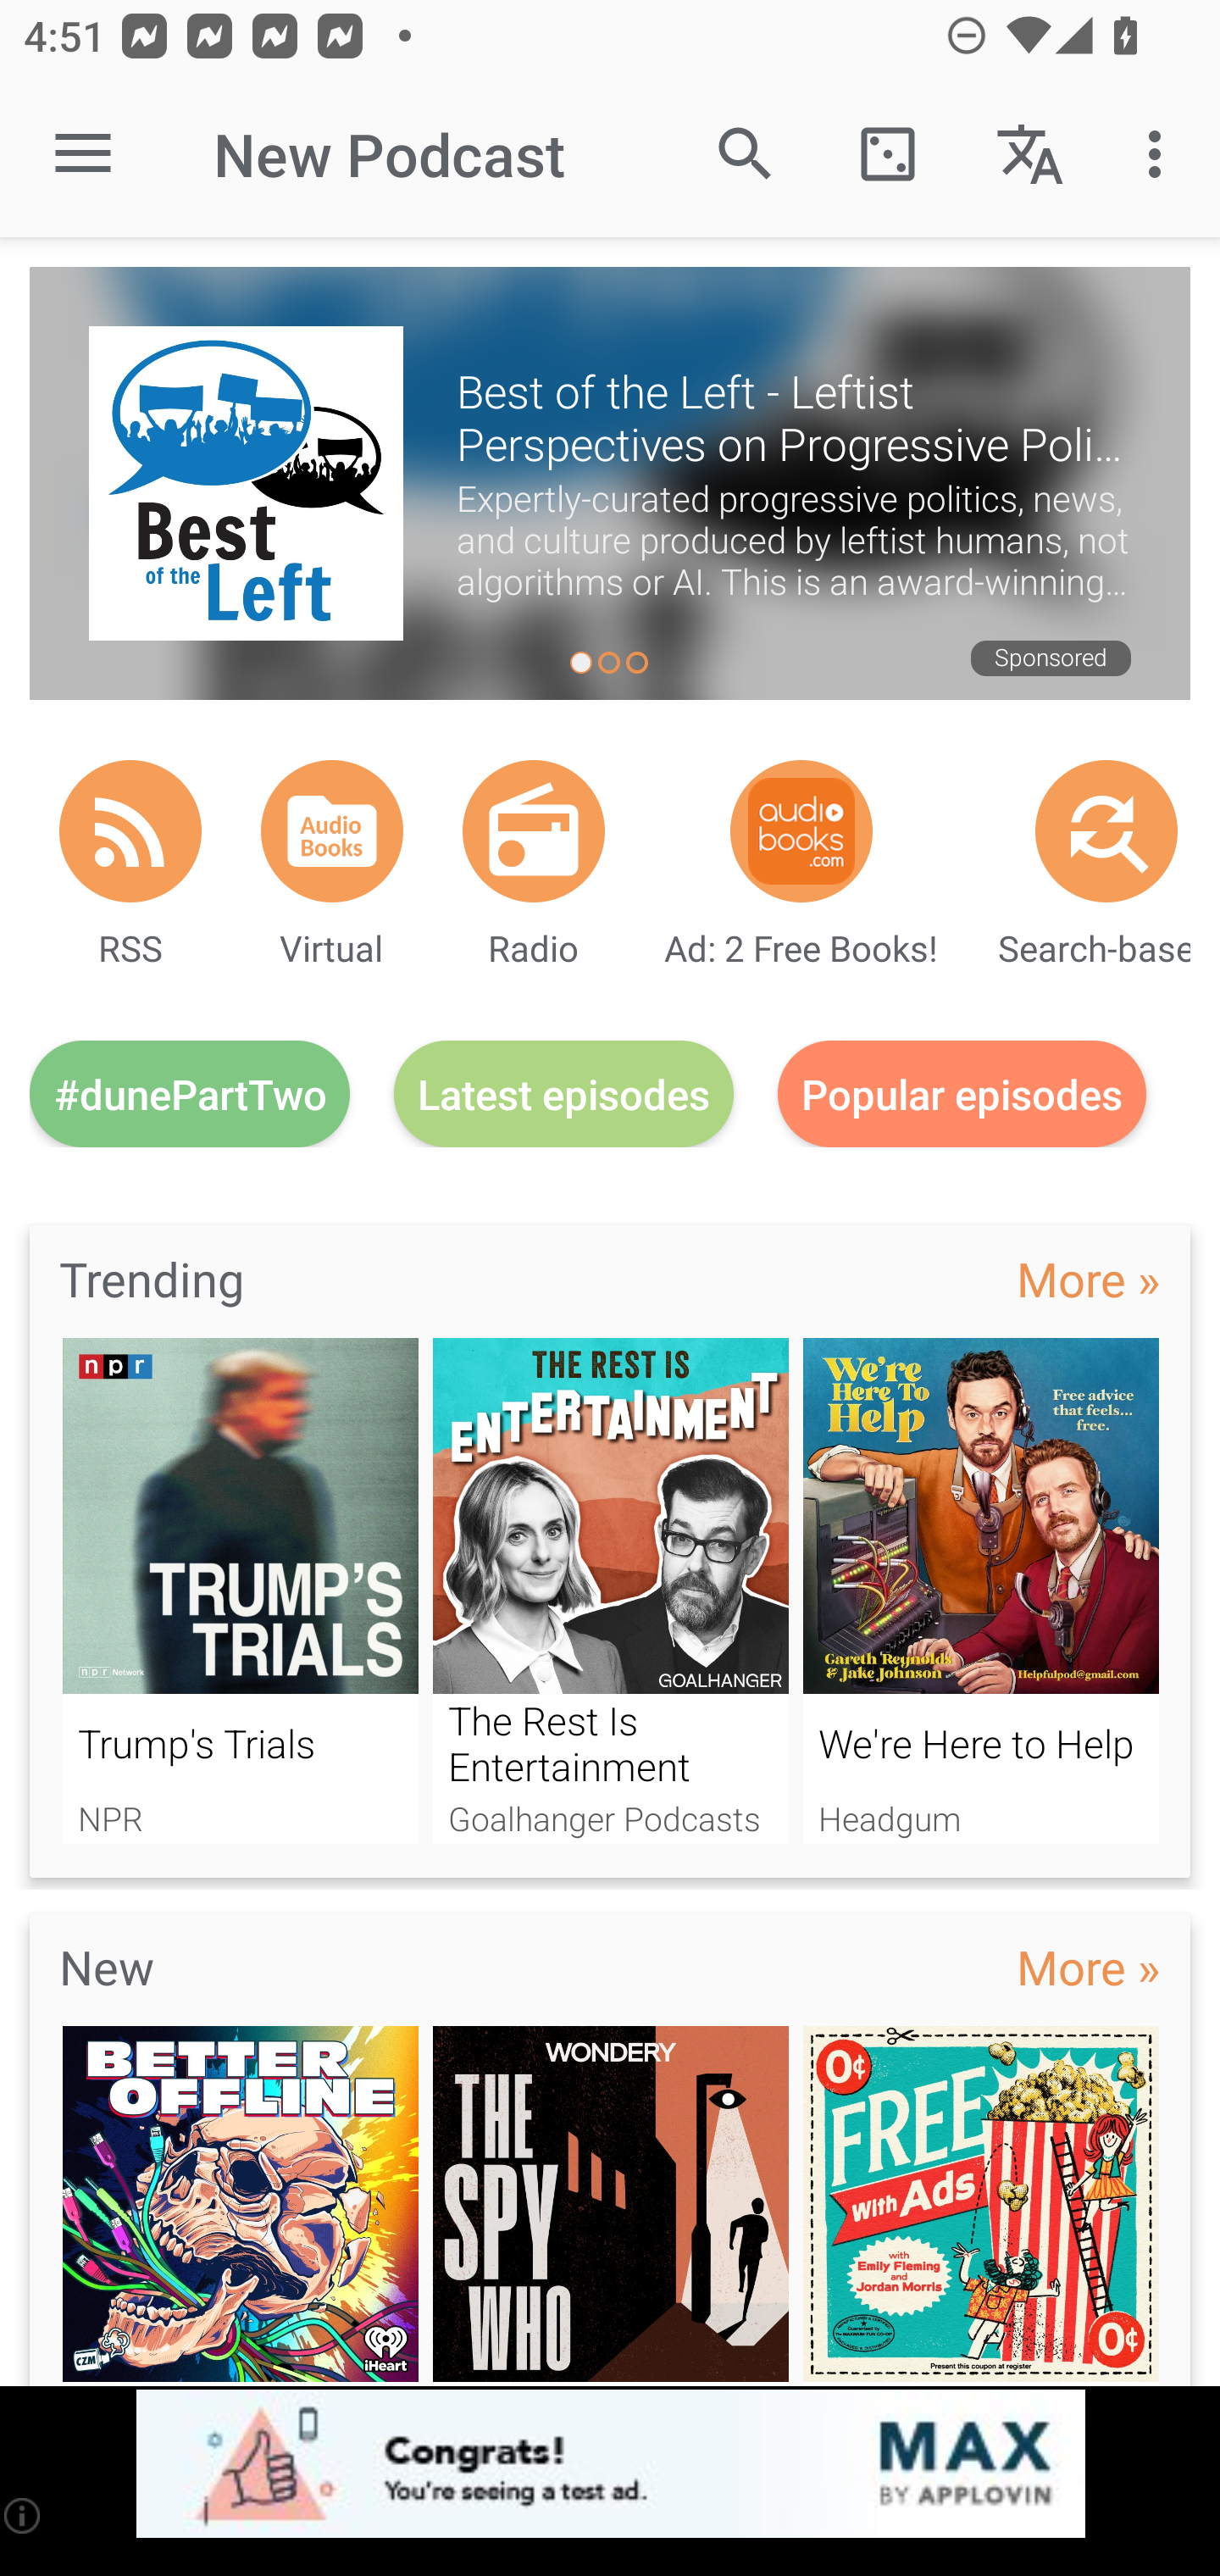  What do you see at coordinates (83, 154) in the screenshot?
I see `Open navigation sidebar` at bounding box center [83, 154].